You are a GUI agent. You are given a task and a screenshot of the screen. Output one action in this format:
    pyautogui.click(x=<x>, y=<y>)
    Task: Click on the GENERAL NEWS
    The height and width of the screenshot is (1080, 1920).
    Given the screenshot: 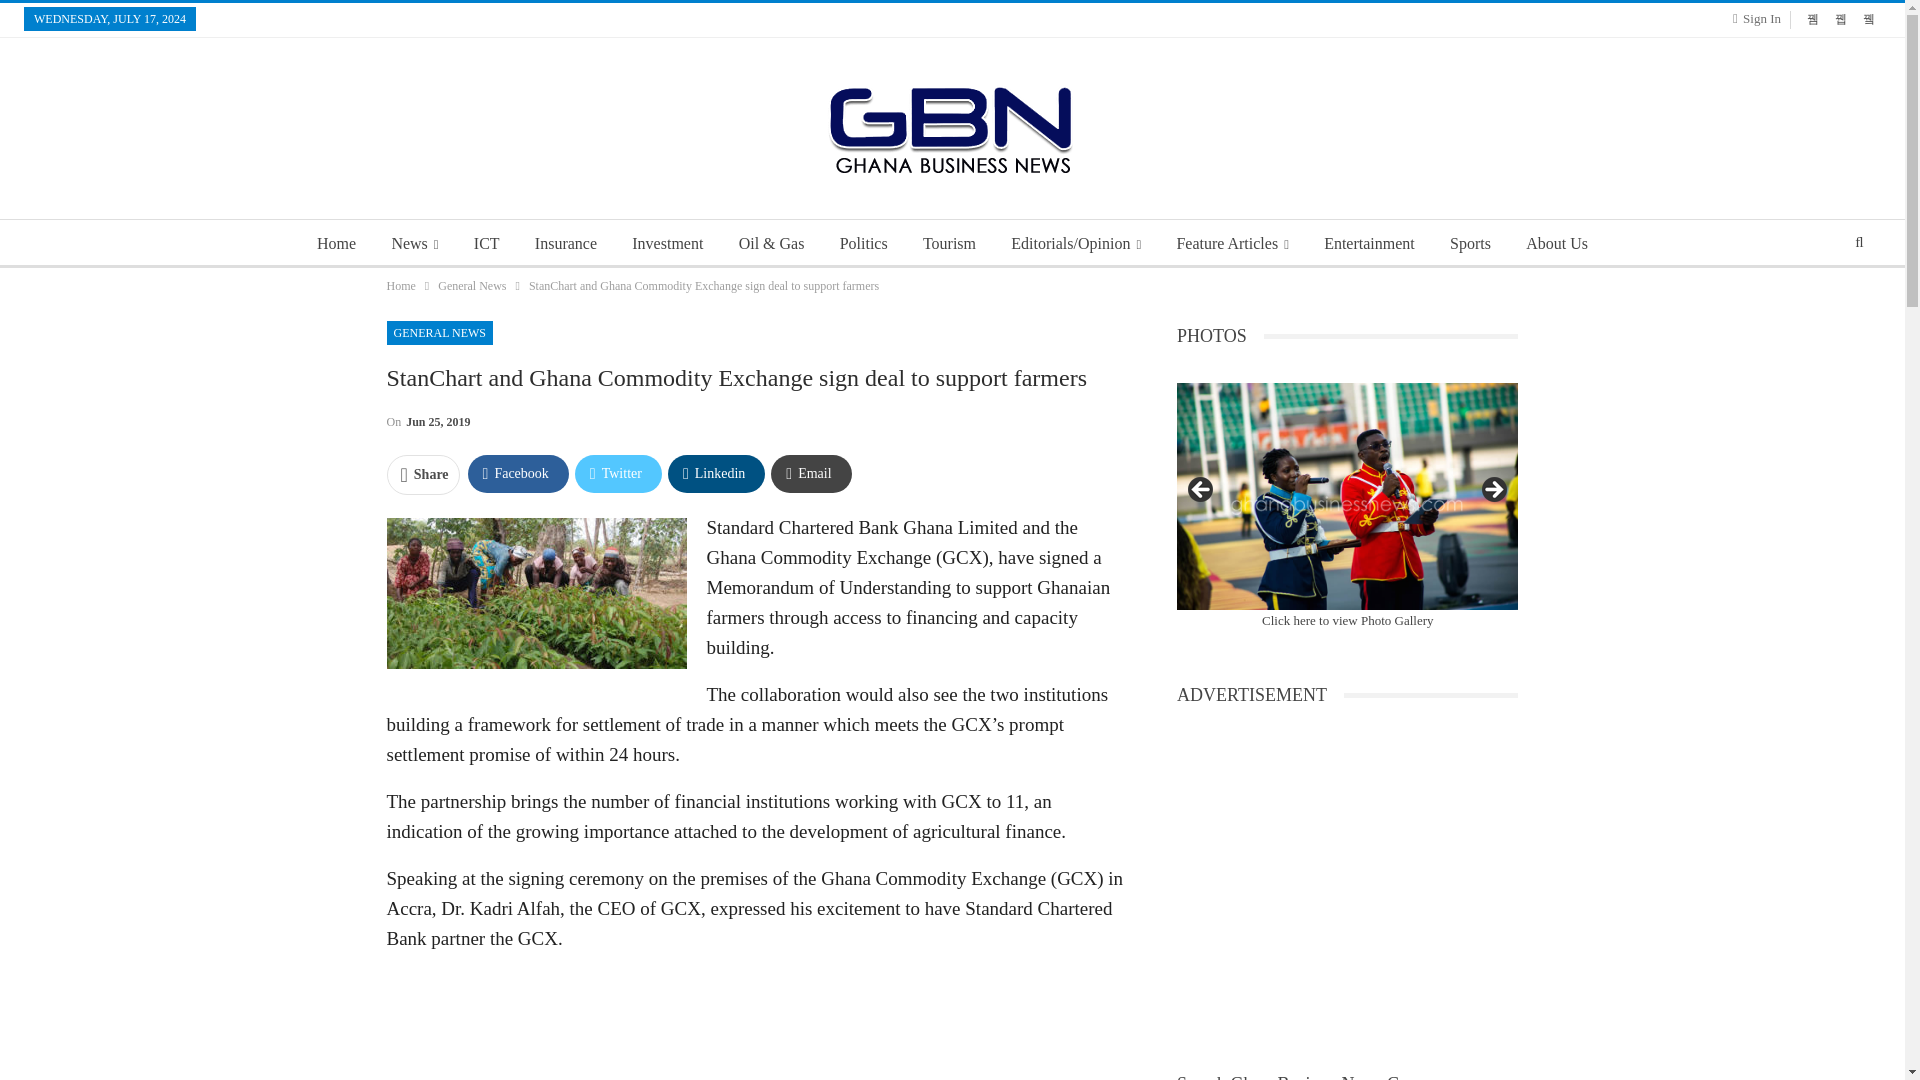 What is the action you would take?
    pyautogui.click(x=439, y=332)
    